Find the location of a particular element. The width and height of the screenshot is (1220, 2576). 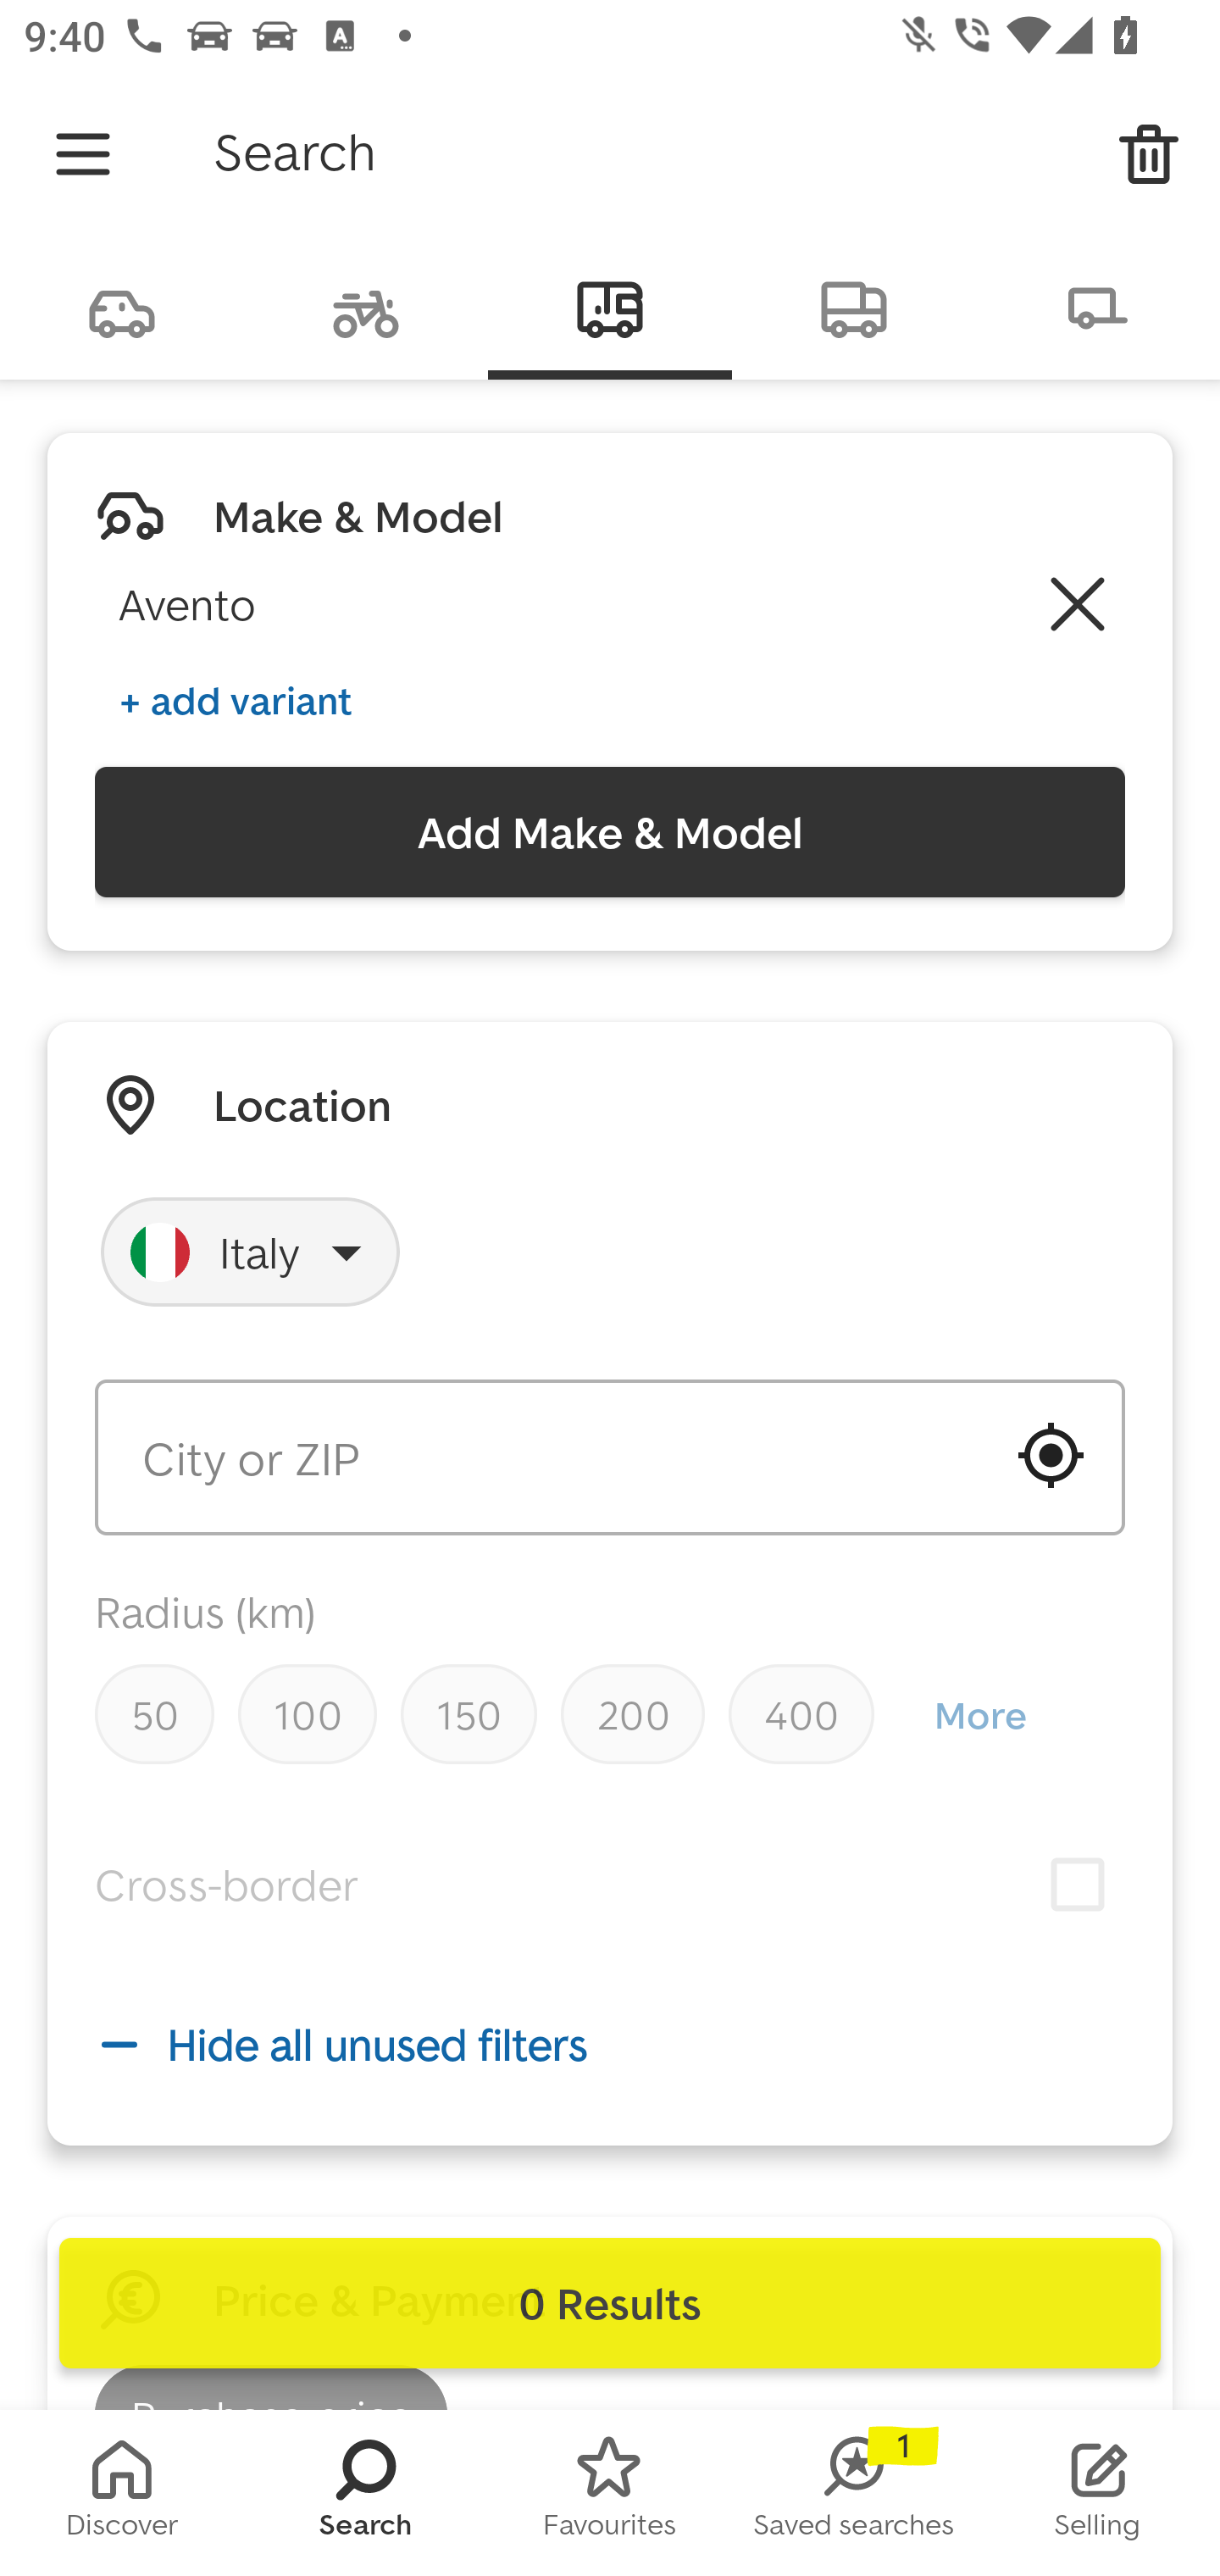

200 is located at coordinates (633, 1713).